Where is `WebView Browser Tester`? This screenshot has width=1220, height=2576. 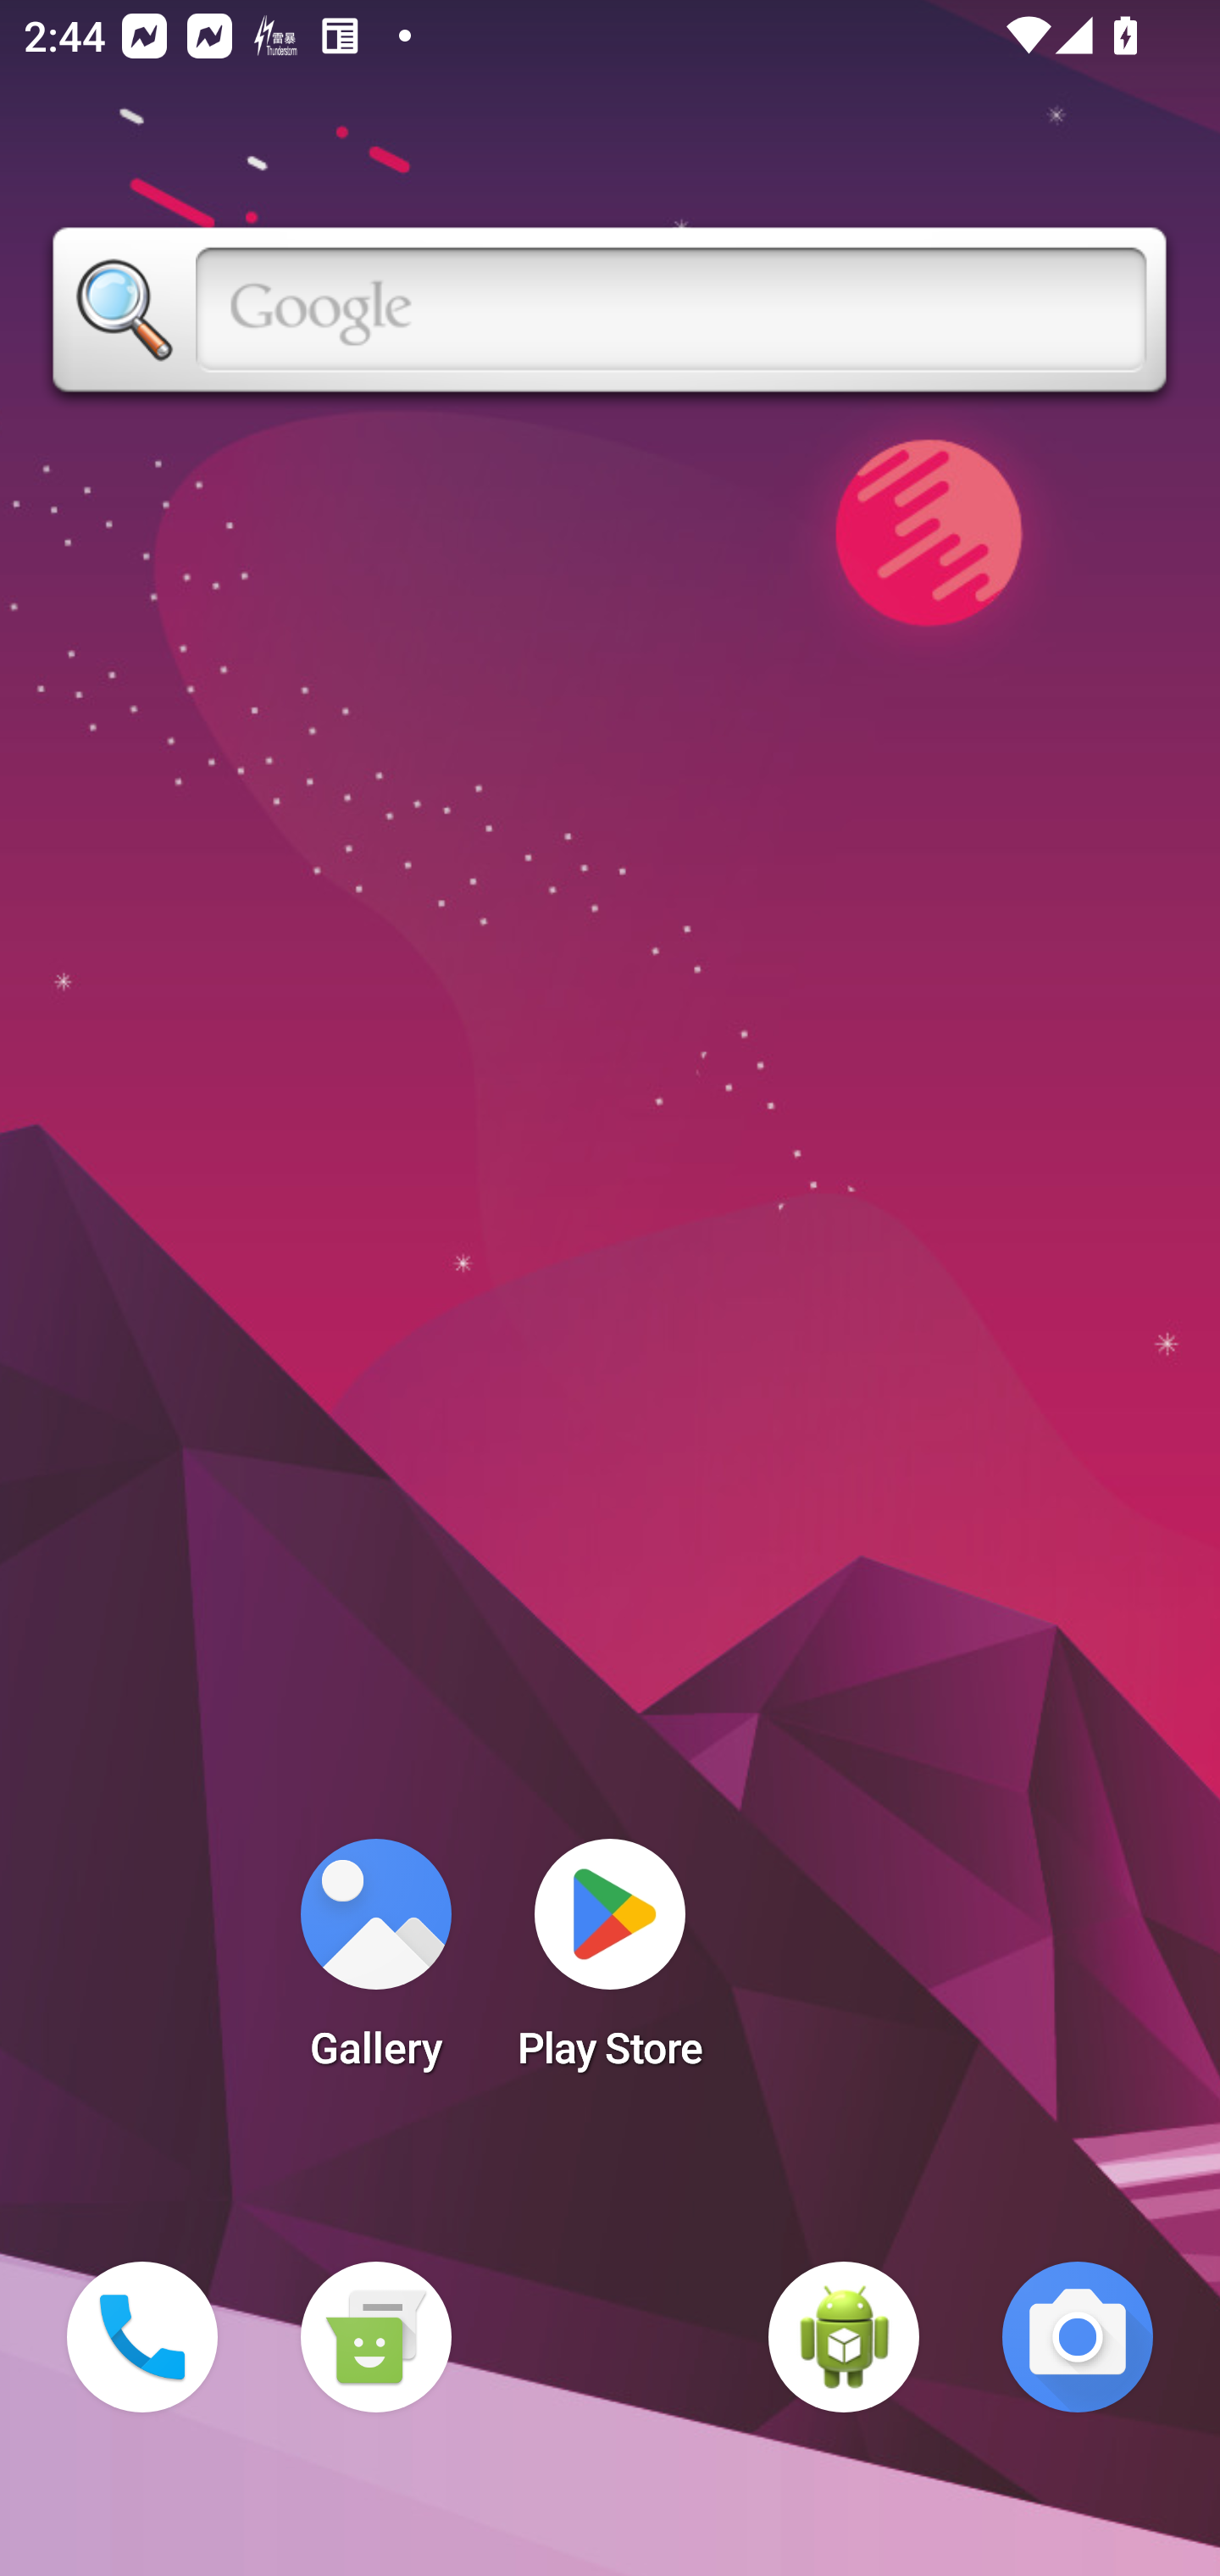
WebView Browser Tester is located at coordinates (844, 2337).